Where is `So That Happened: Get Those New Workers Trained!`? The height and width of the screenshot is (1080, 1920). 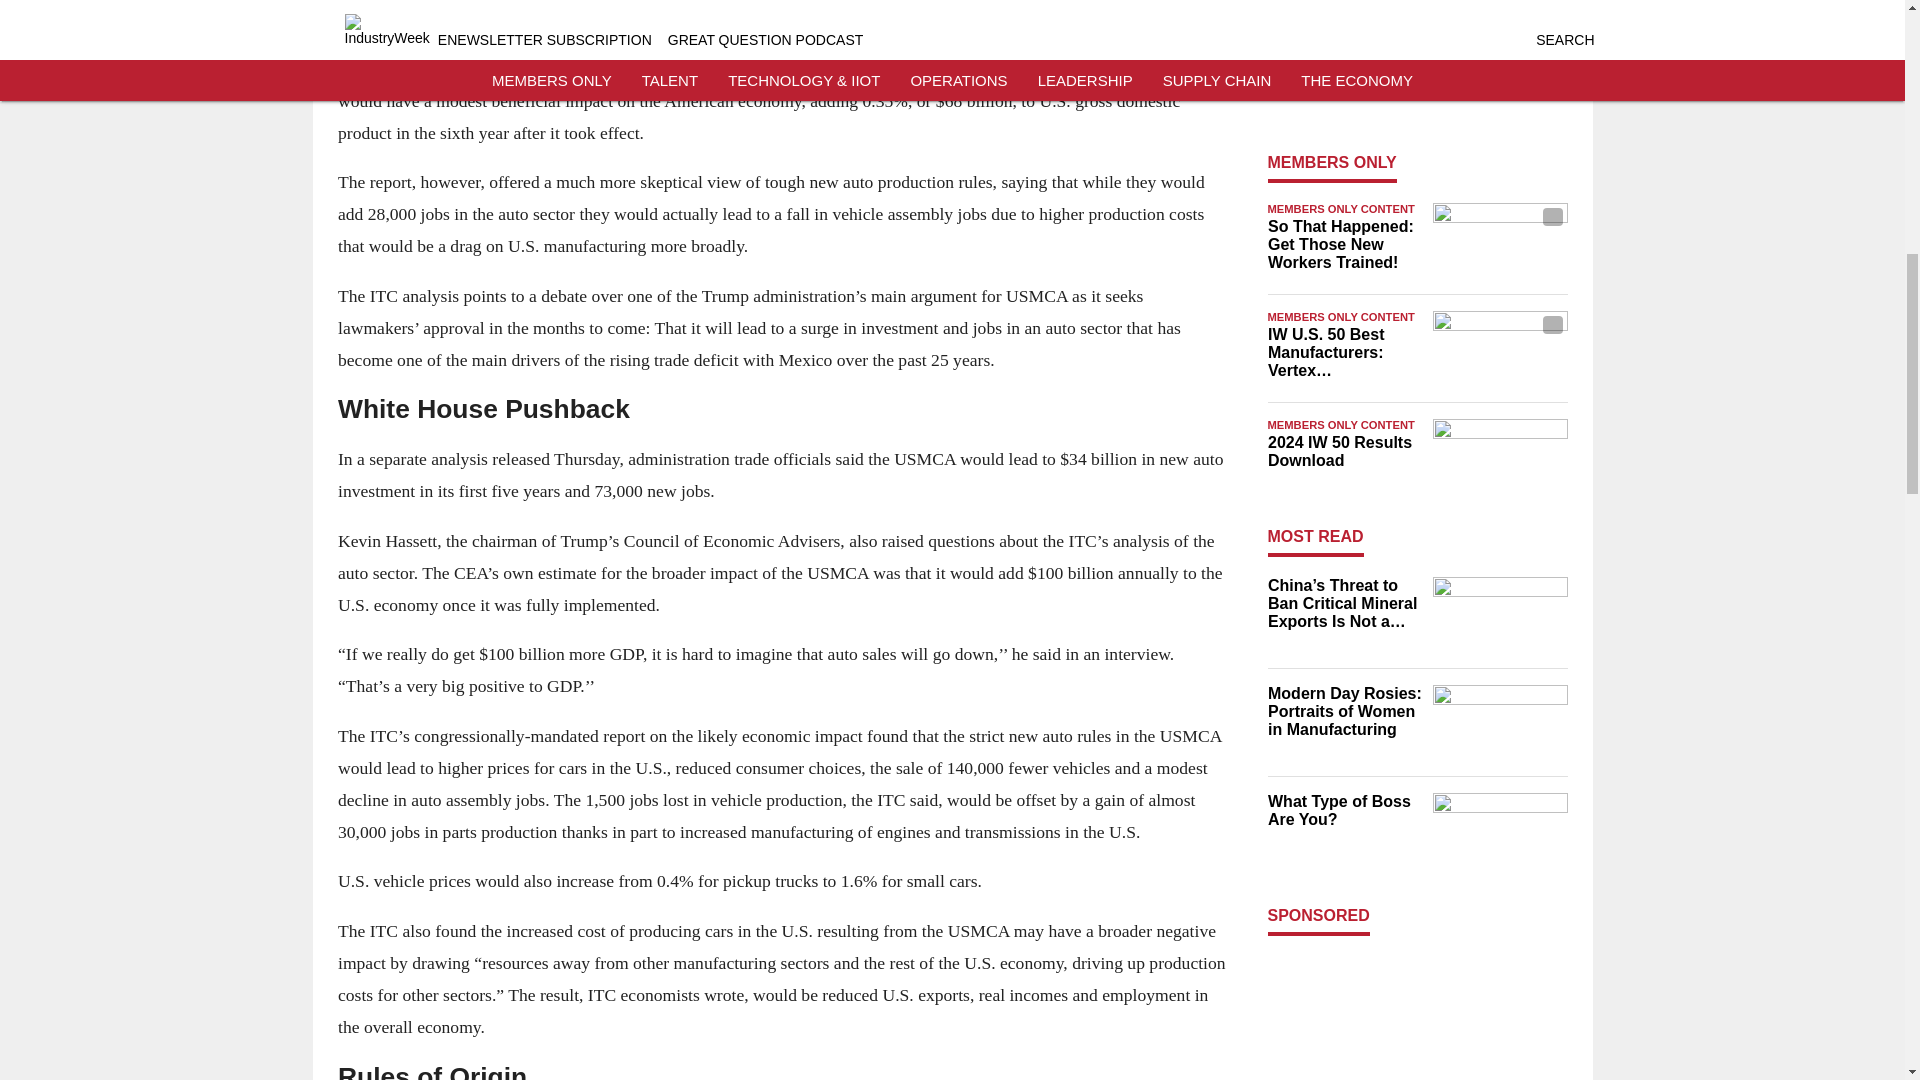 So That Happened: Get Those New Workers Trained! is located at coordinates (1344, 245).